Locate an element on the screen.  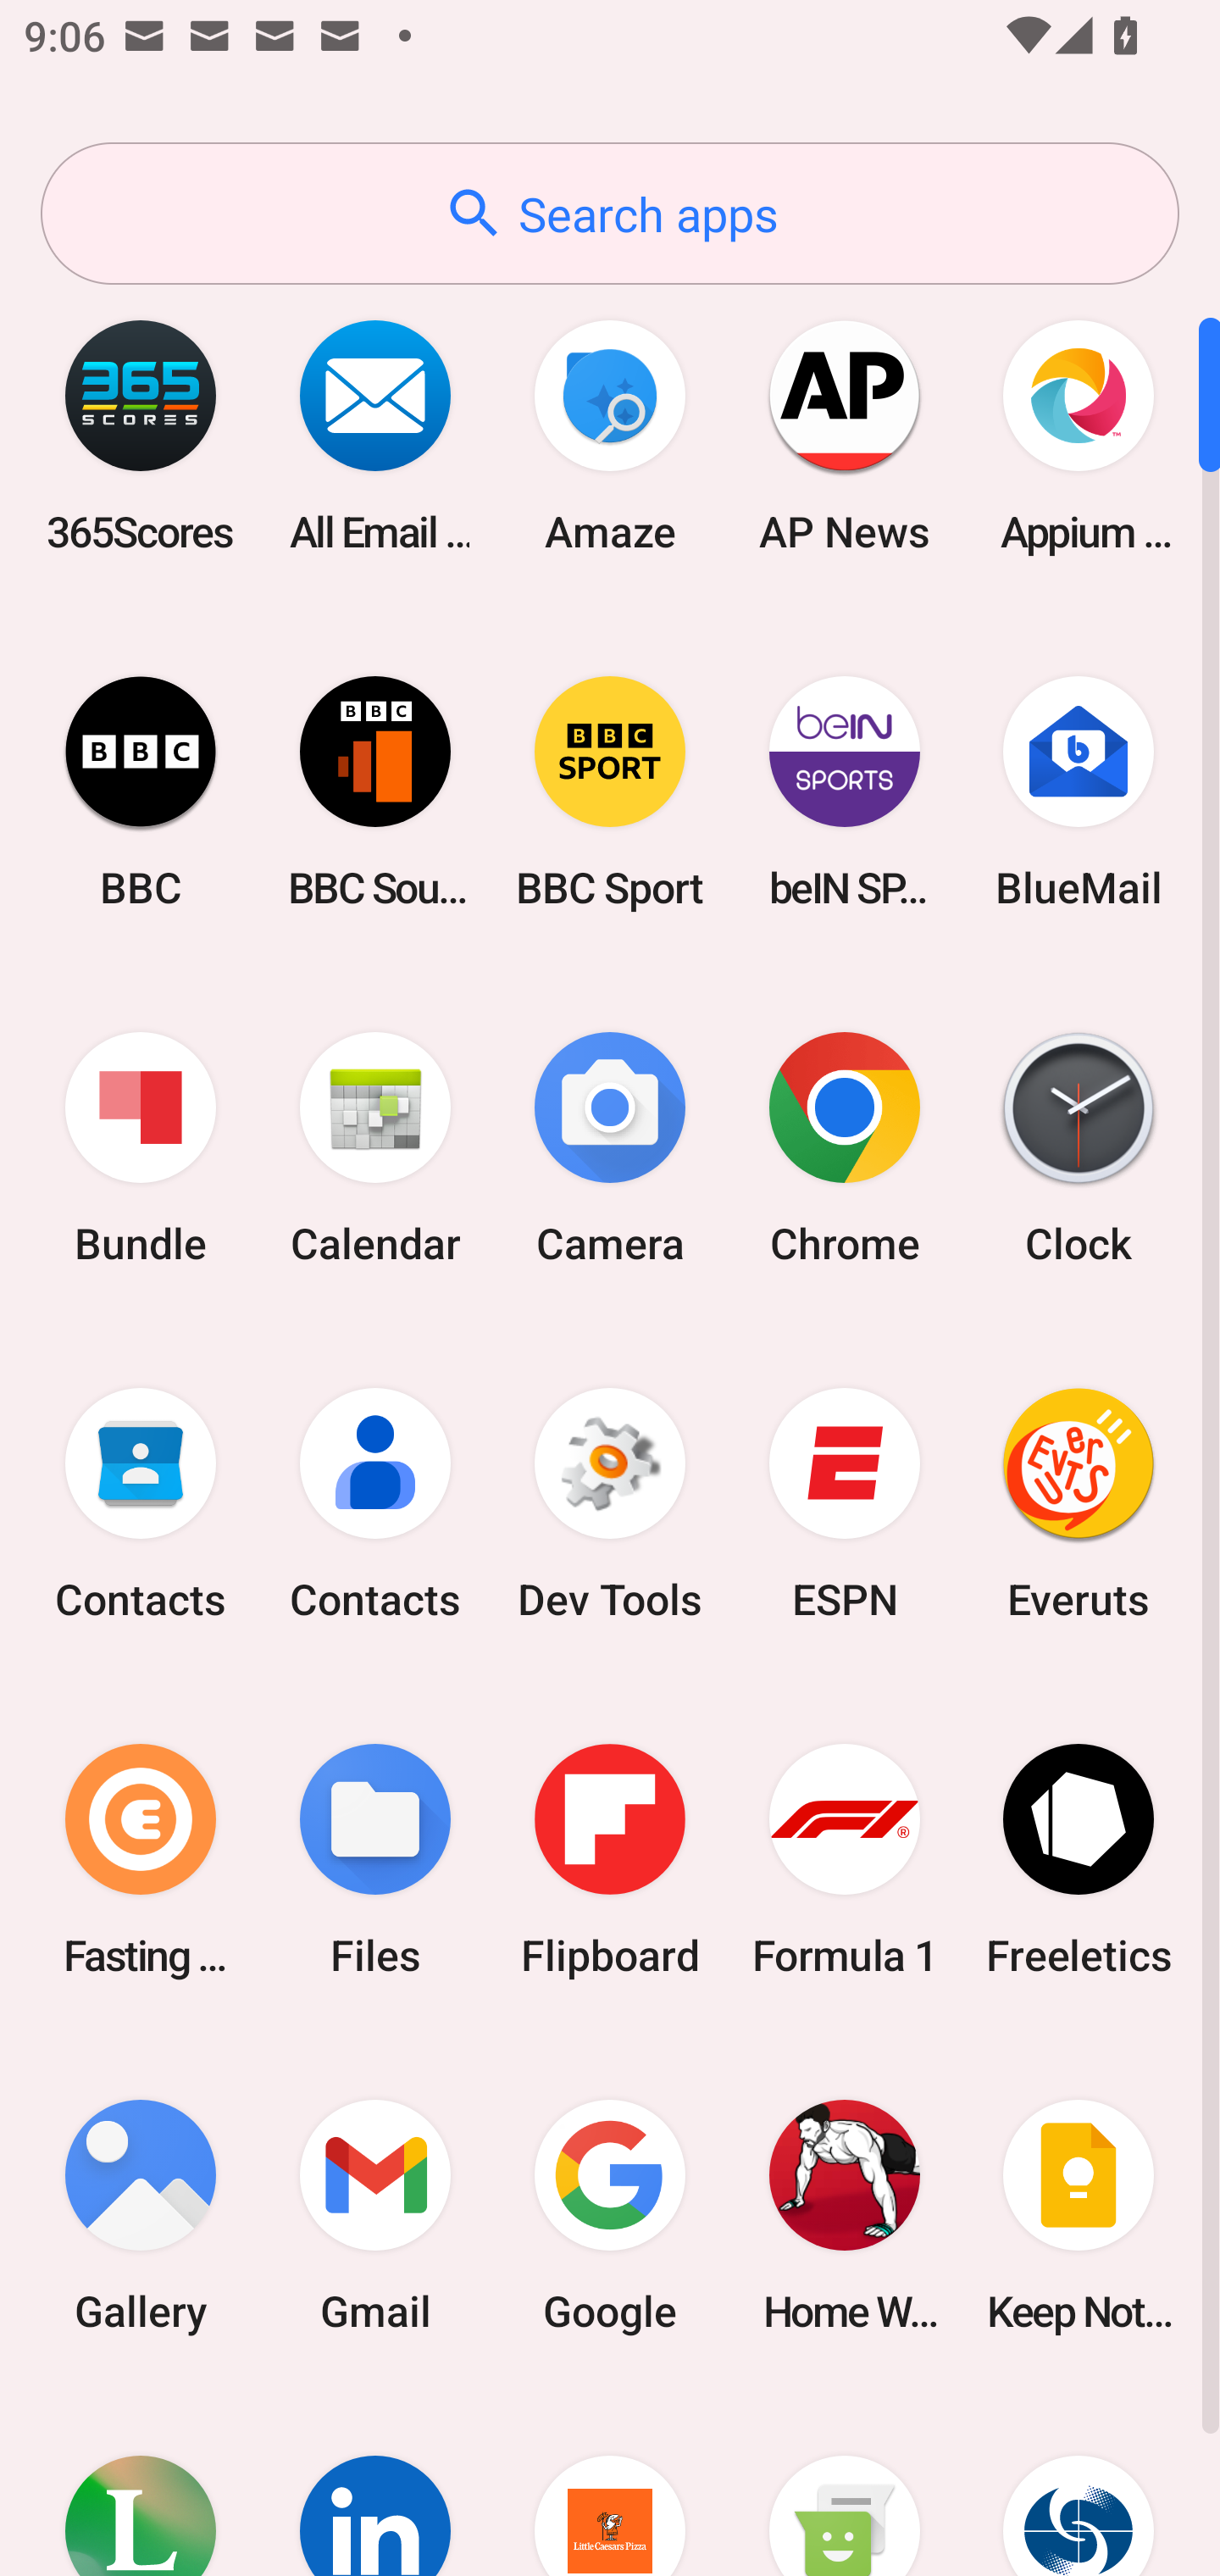
Lifesum is located at coordinates (141, 2484).